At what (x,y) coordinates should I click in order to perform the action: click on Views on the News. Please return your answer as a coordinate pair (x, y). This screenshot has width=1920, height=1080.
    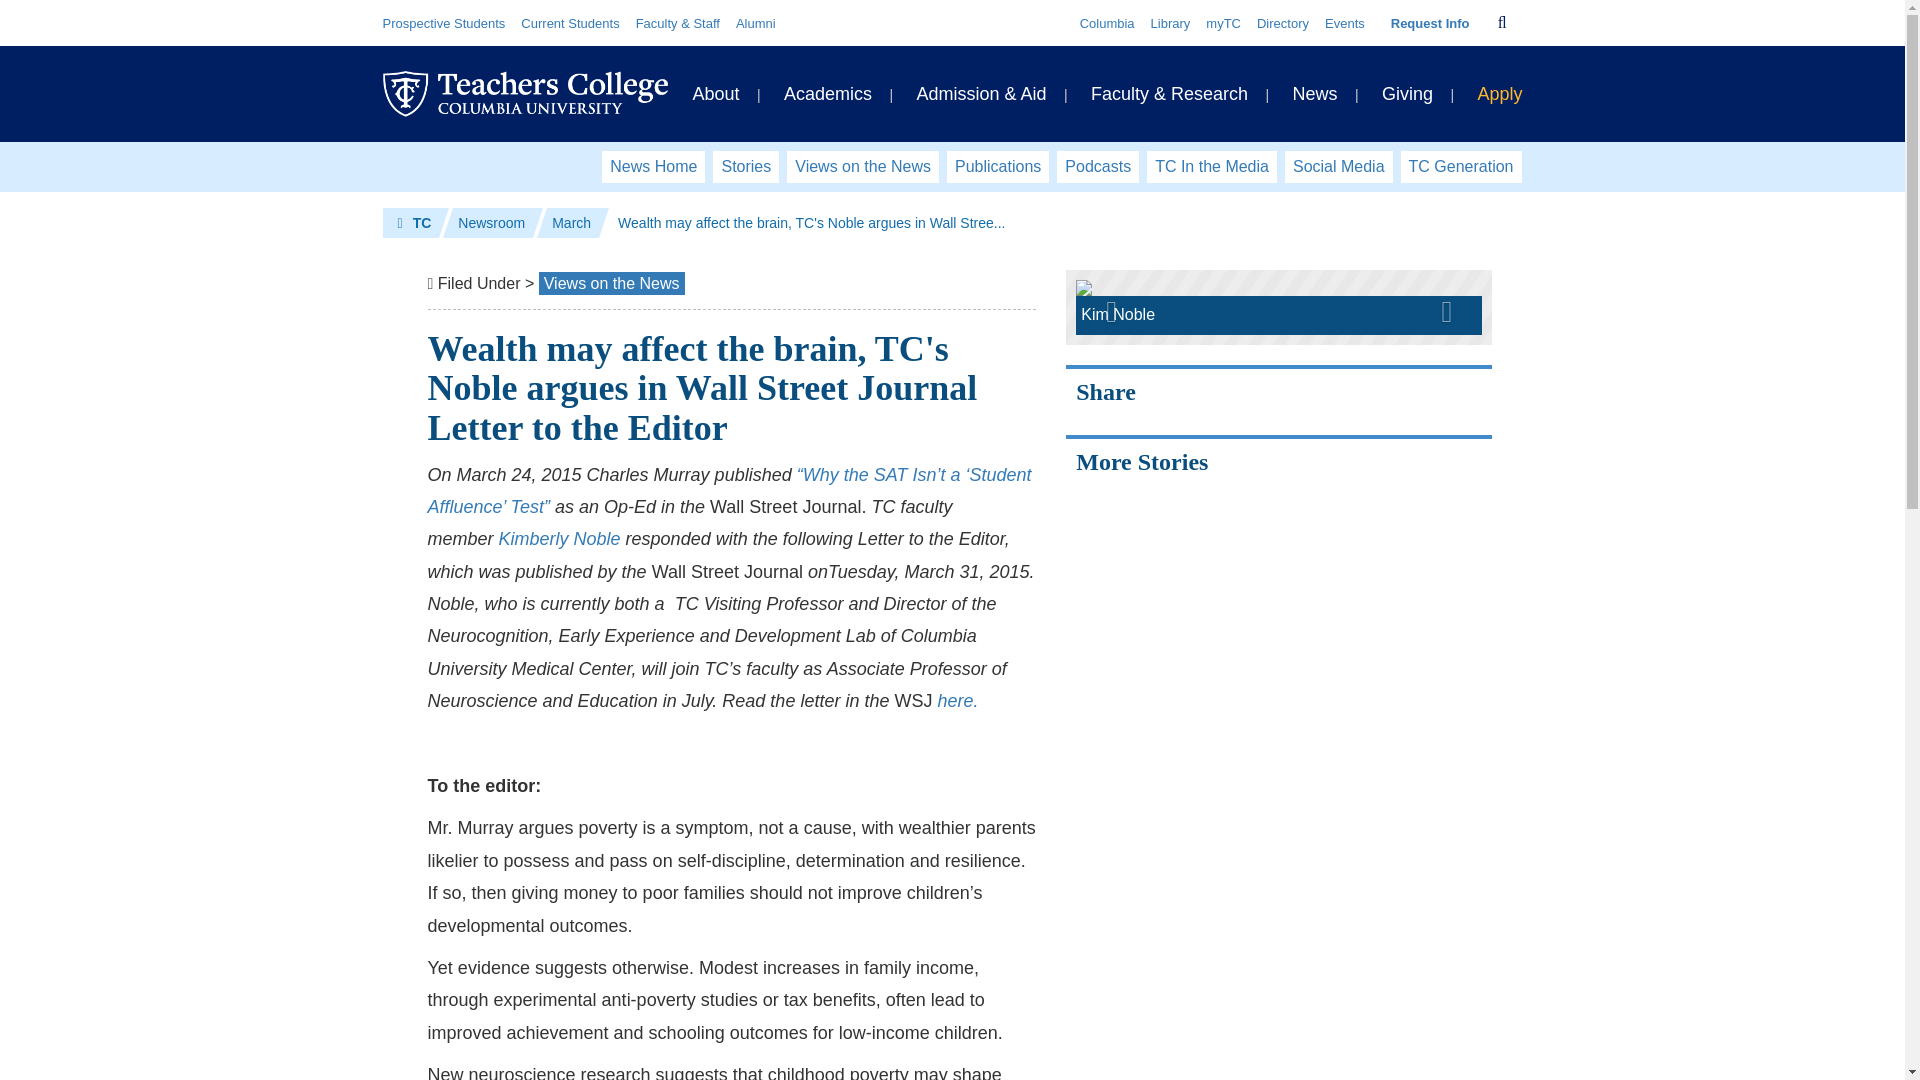
    Looking at the image, I should click on (611, 283).